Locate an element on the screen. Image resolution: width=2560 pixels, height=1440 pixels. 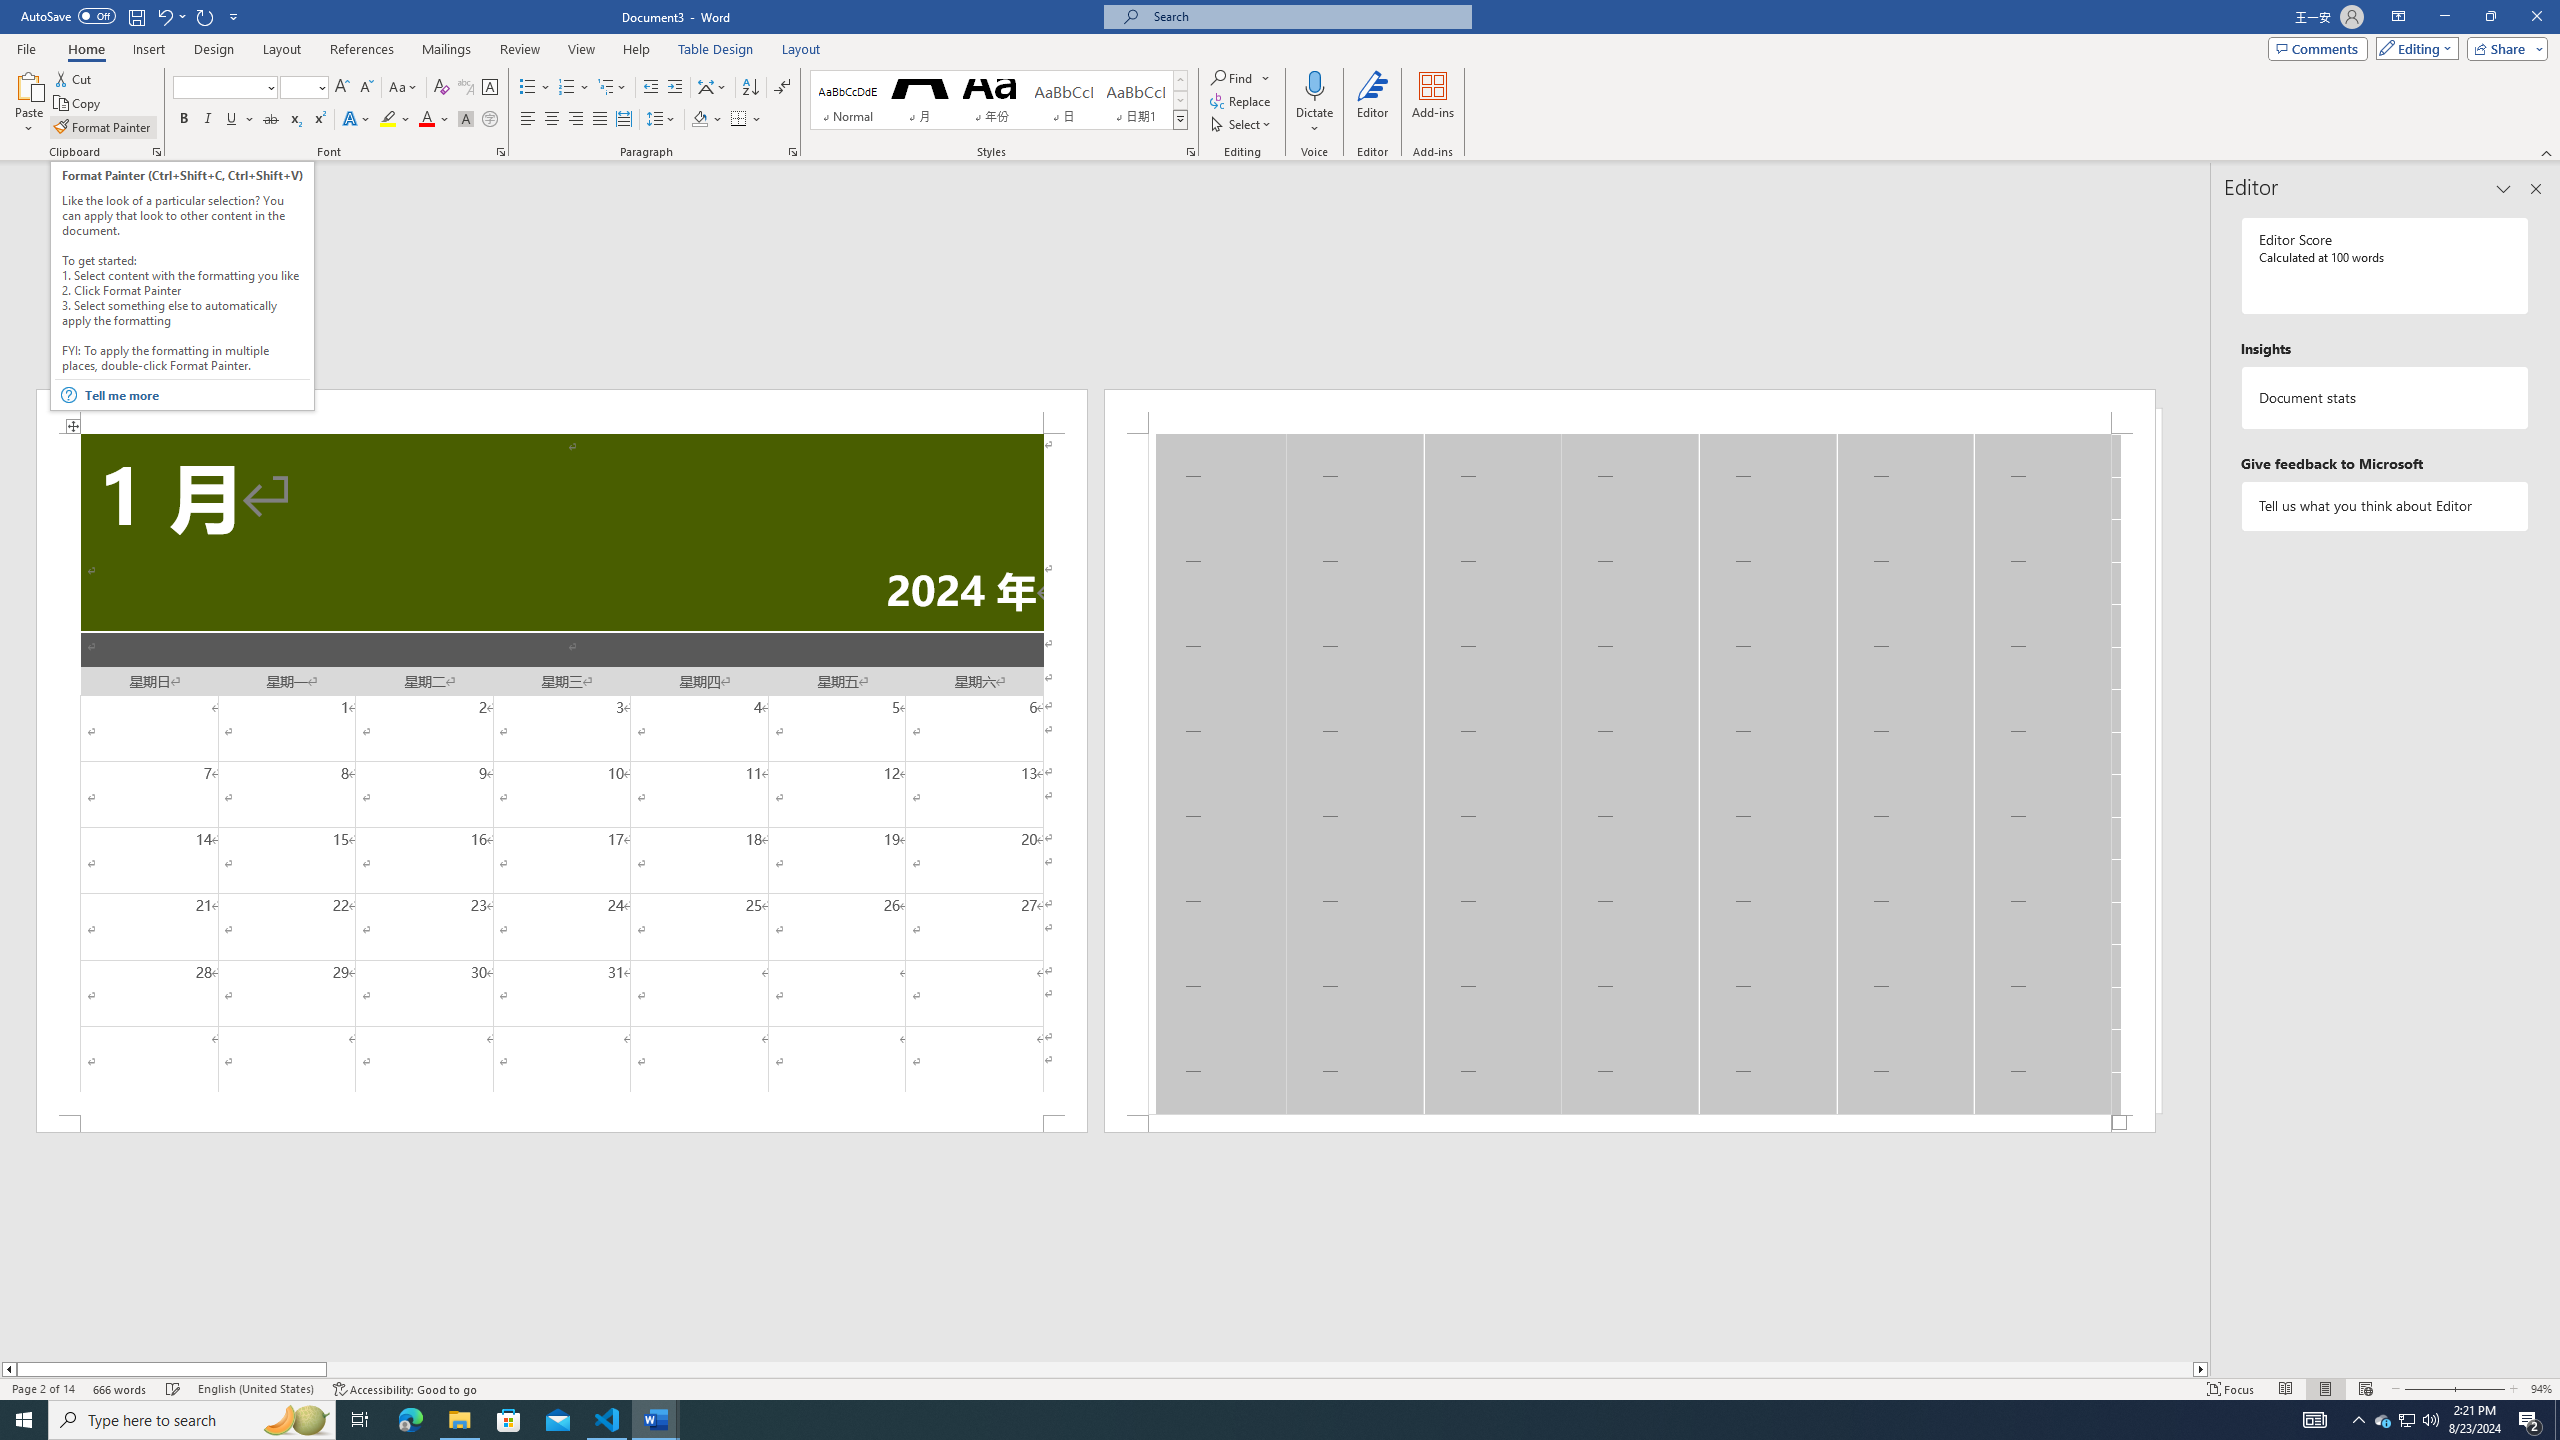
Styles... is located at coordinates (1190, 152).